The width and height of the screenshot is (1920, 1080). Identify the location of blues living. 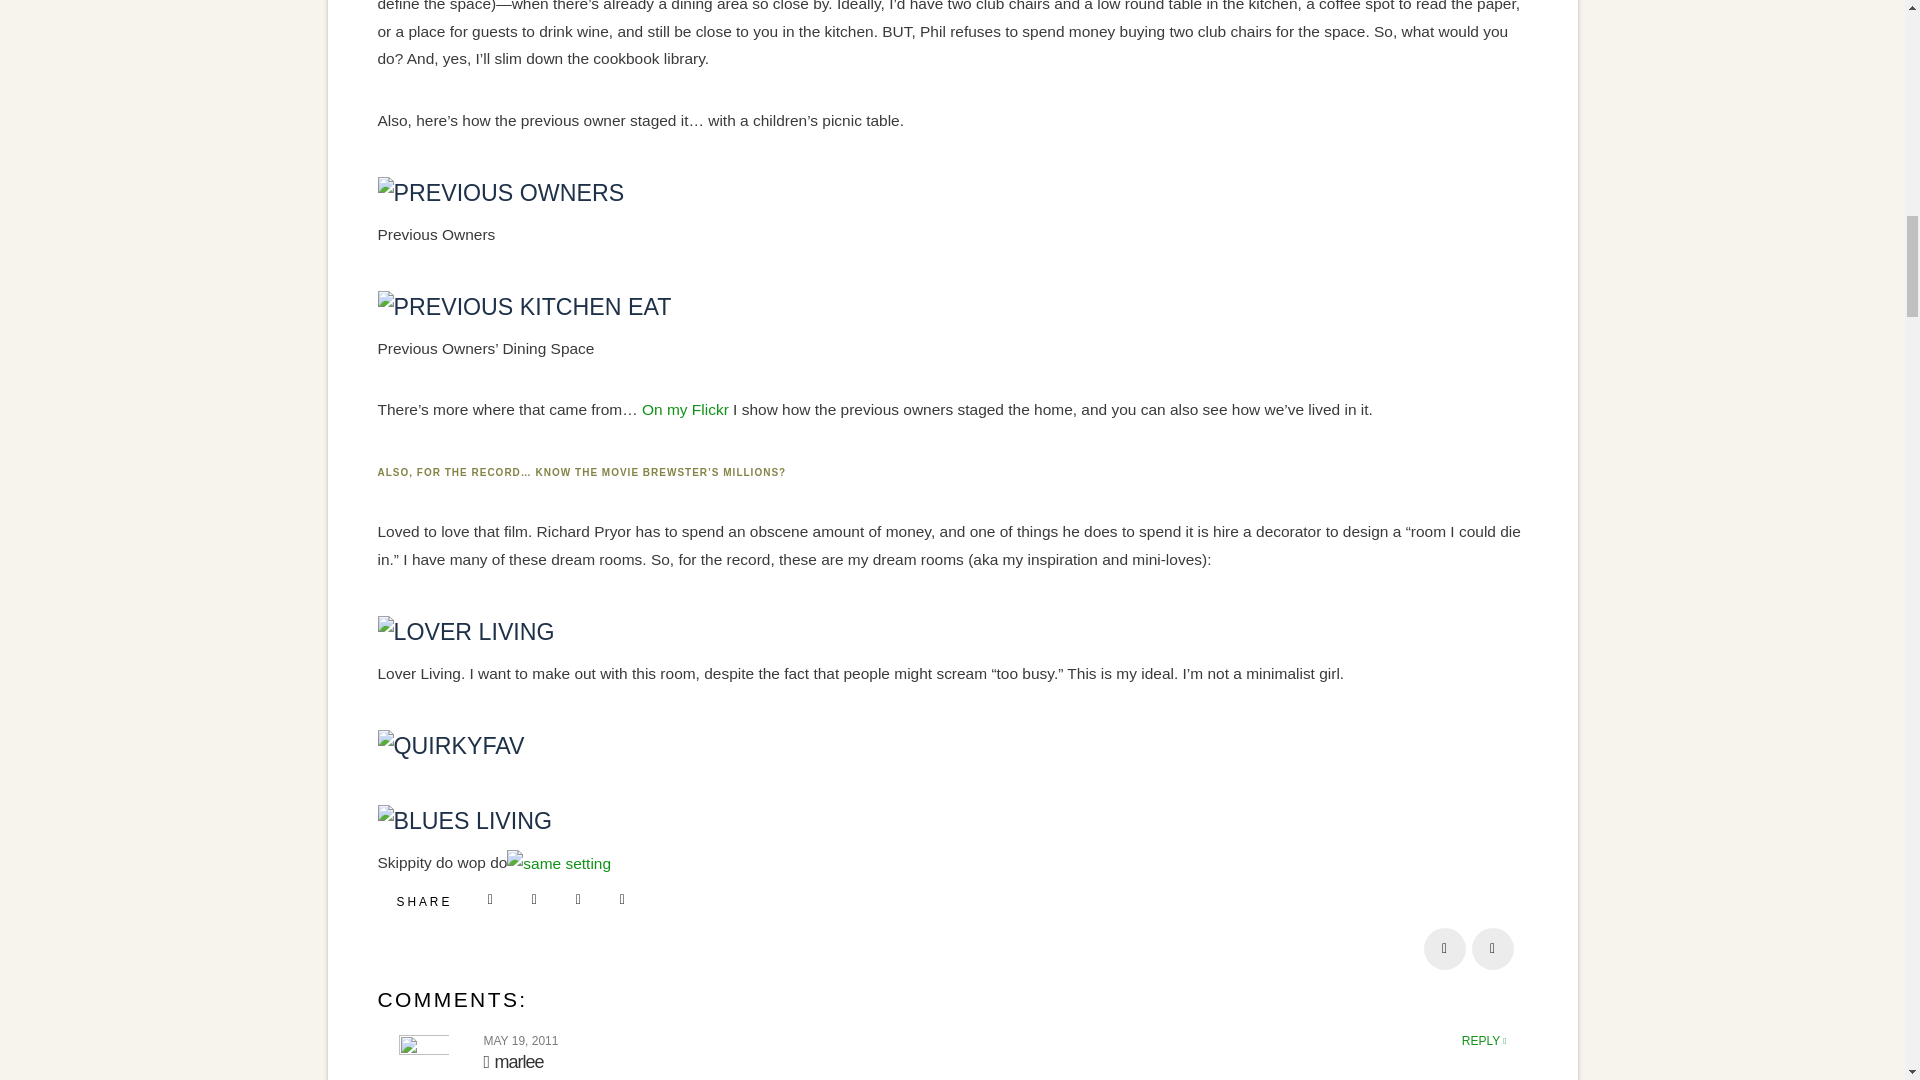
(465, 818).